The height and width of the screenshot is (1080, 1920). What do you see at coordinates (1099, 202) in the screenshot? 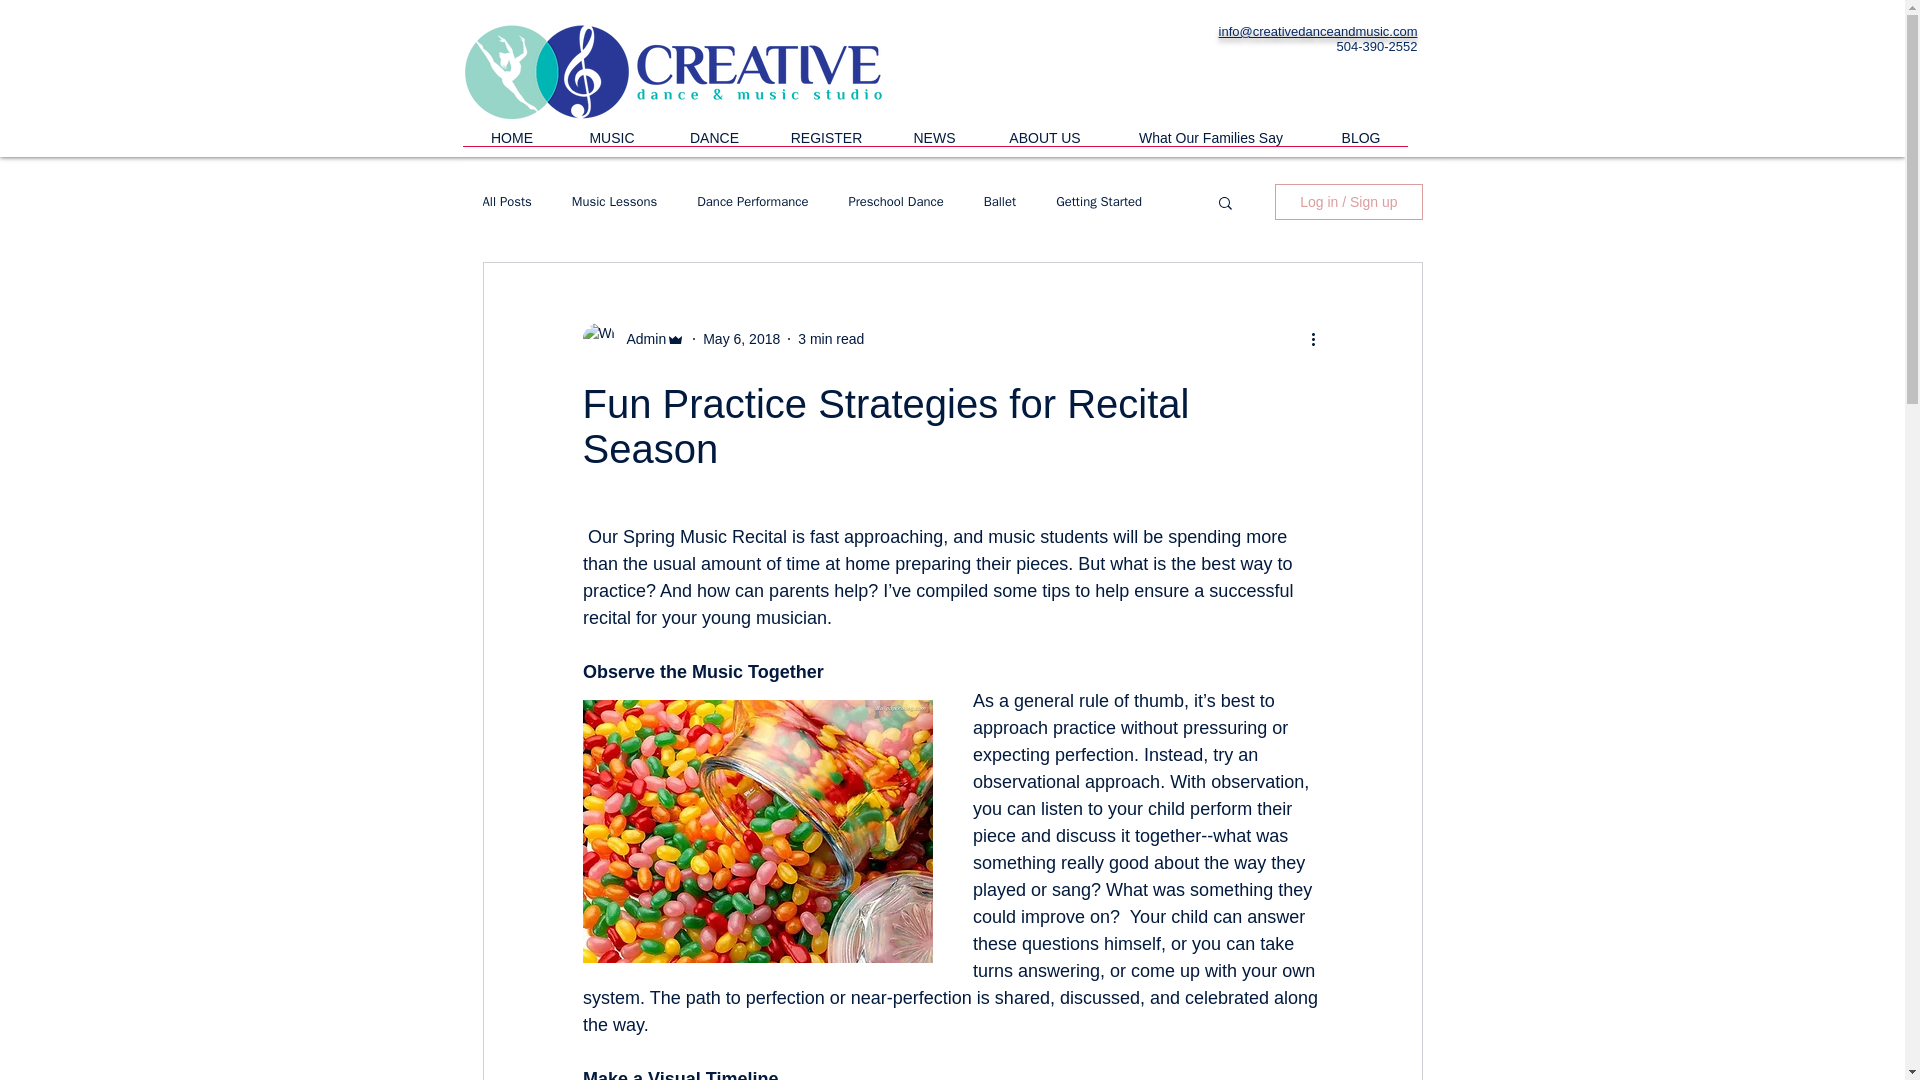
I see `Getting Started` at bounding box center [1099, 202].